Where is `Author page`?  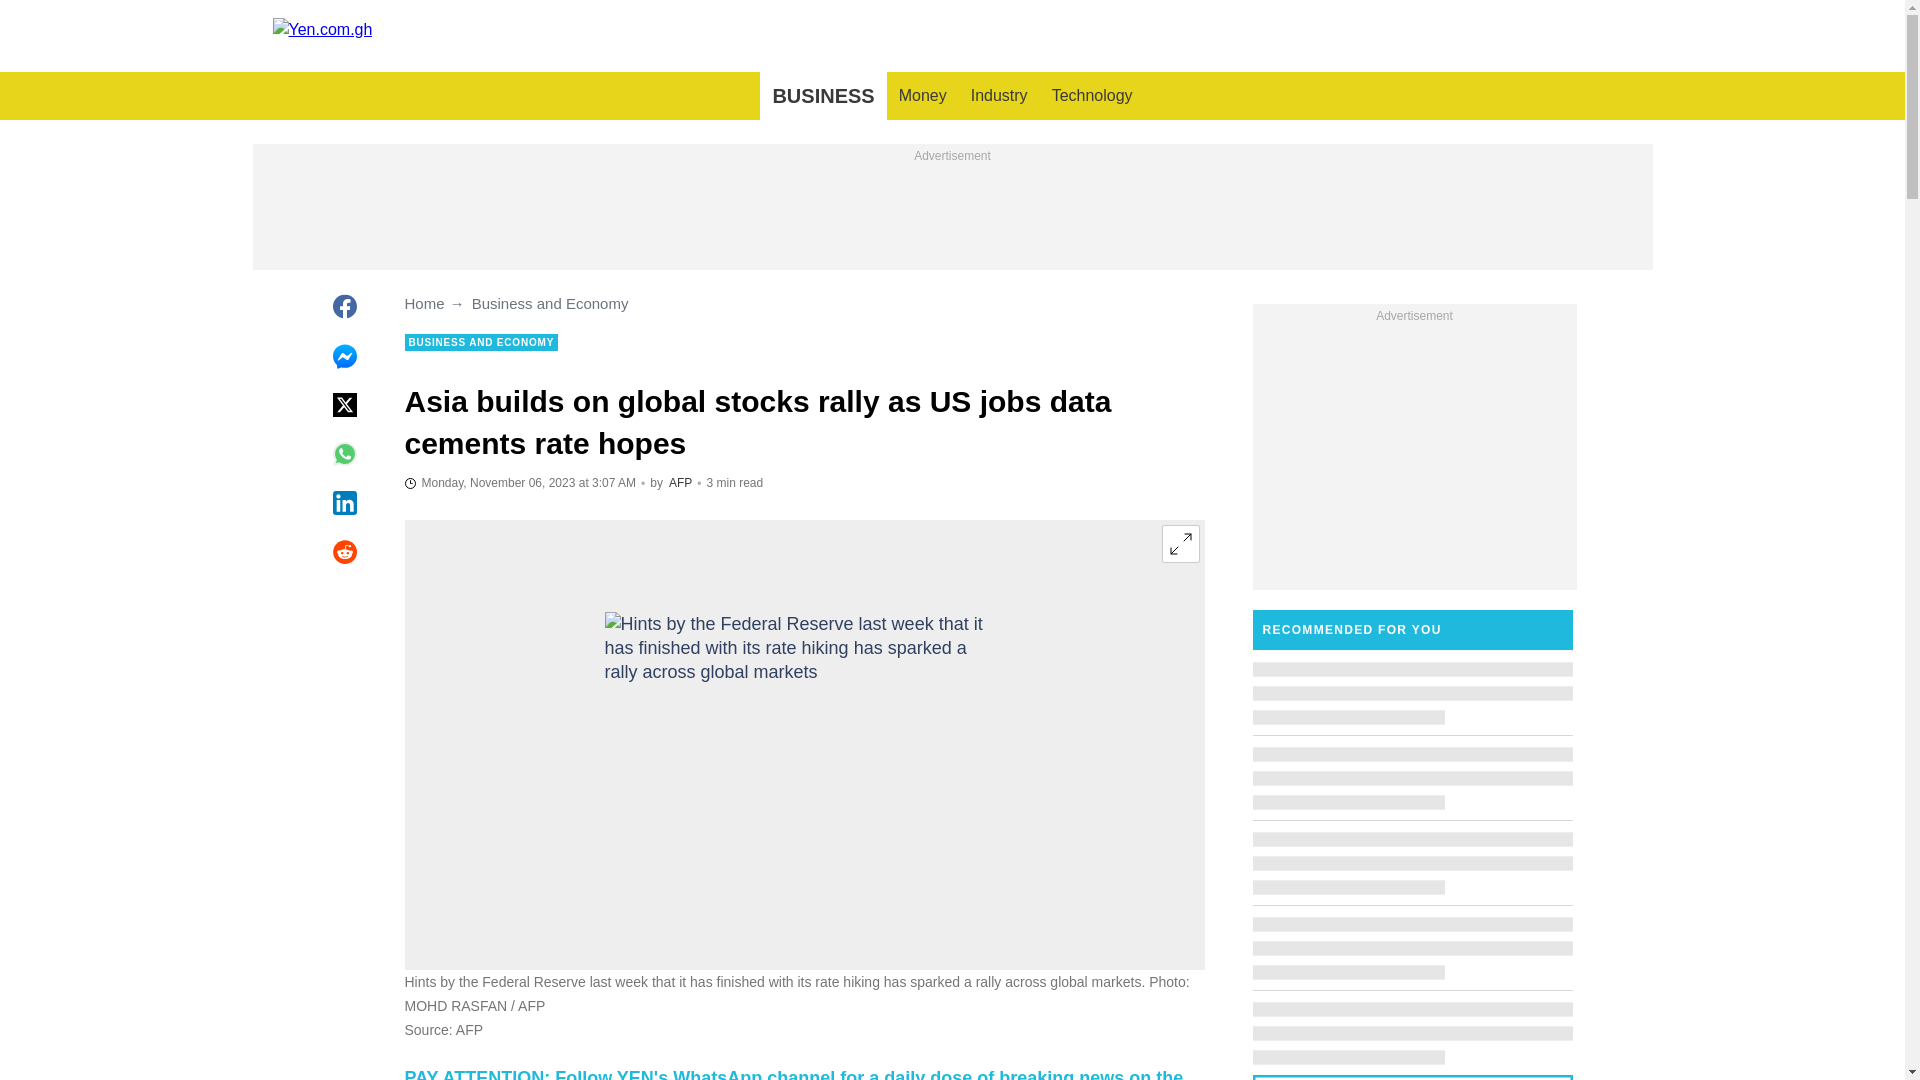 Author page is located at coordinates (680, 483).